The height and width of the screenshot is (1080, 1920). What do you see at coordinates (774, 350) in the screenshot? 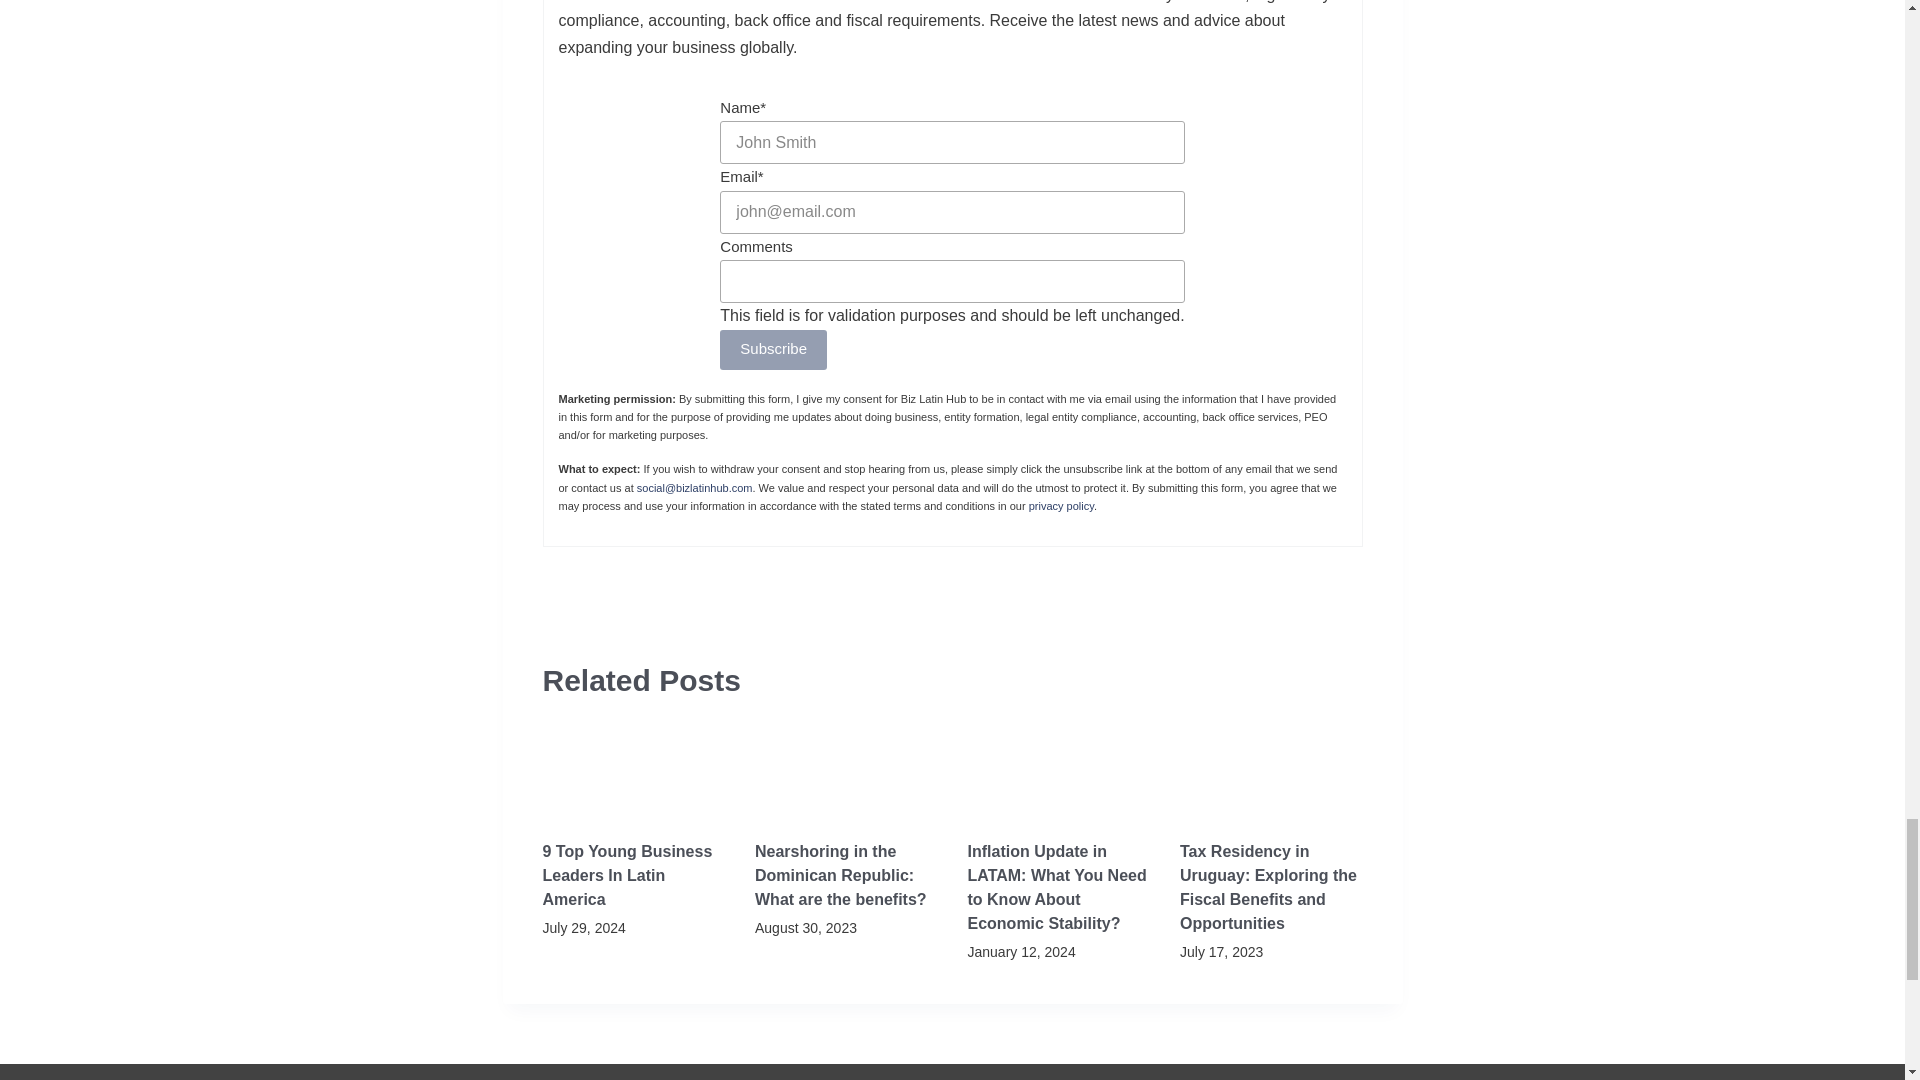
I see `Subscribe` at bounding box center [774, 350].